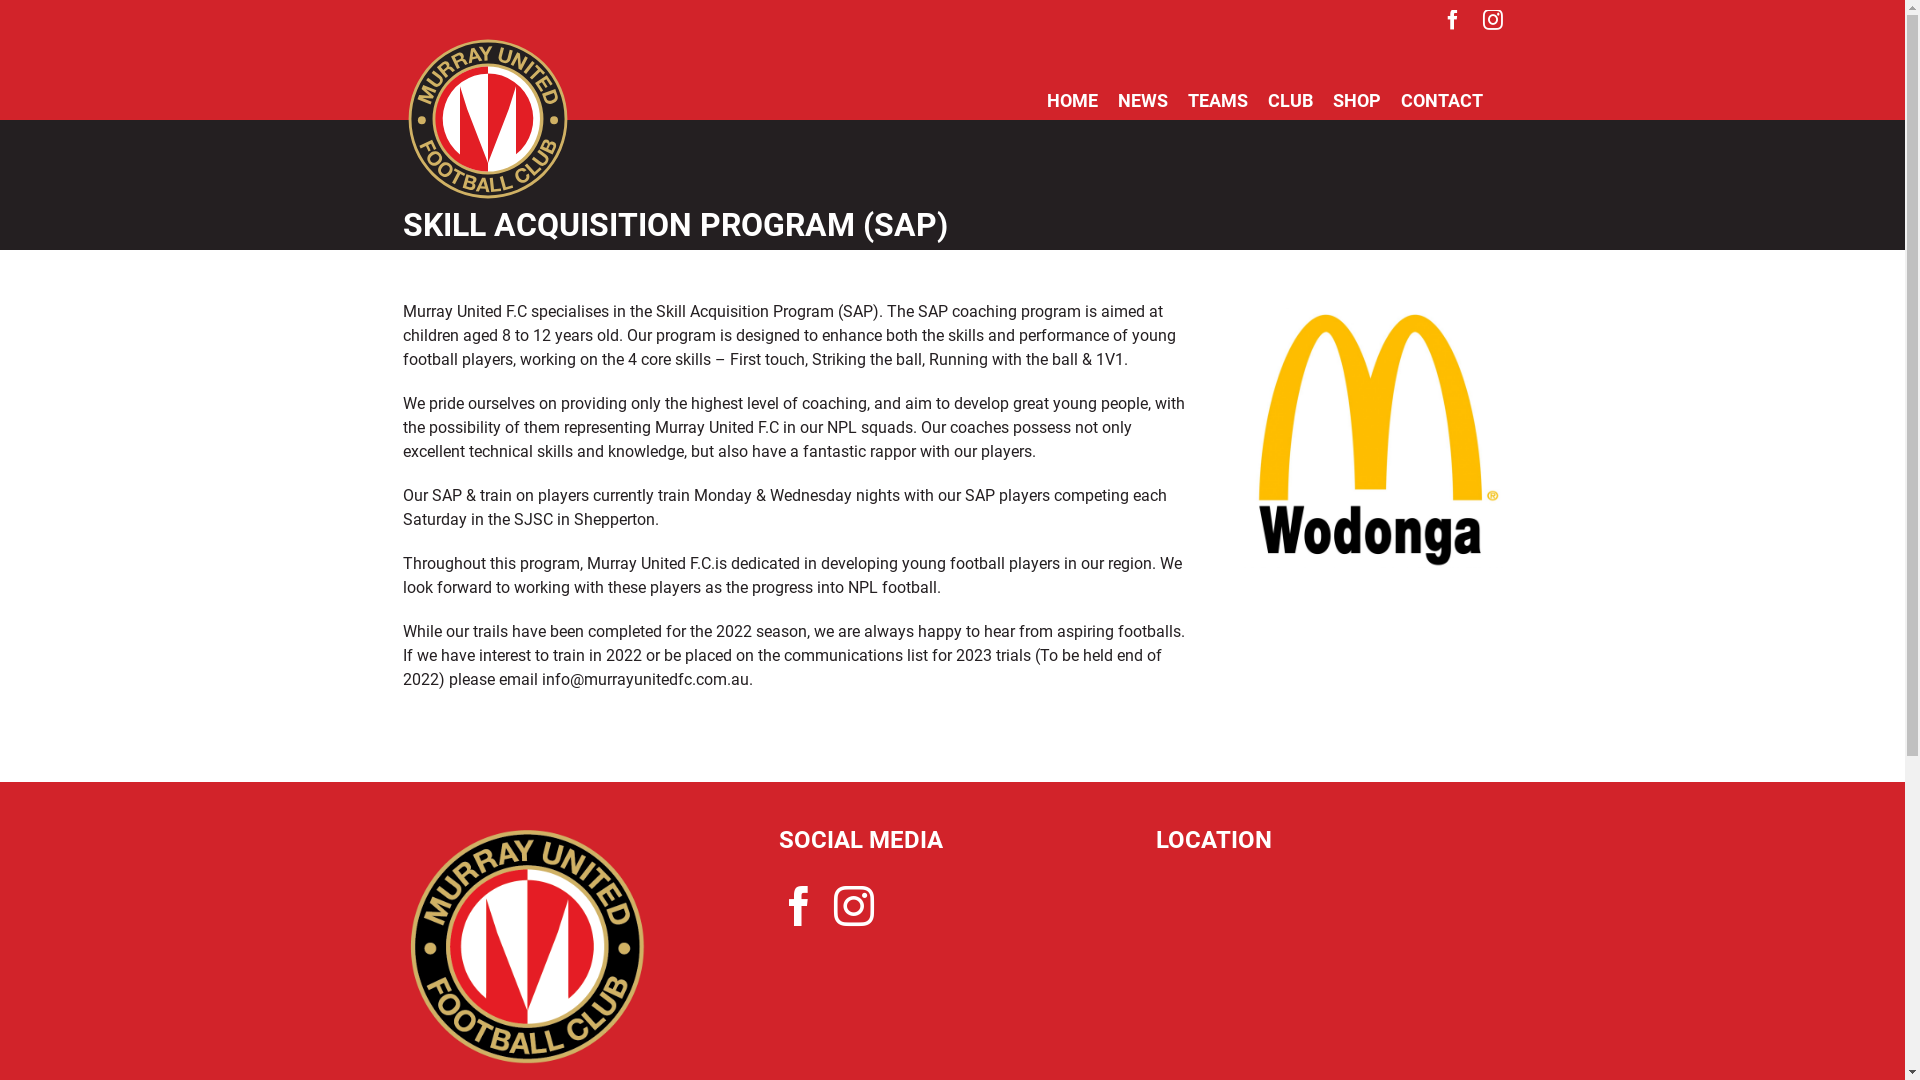 The width and height of the screenshot is (1920, 1080). What do you see at coordinates (1452, 20) in the screenshot?
I see `Facebook` at bounding box center [1452, 20].